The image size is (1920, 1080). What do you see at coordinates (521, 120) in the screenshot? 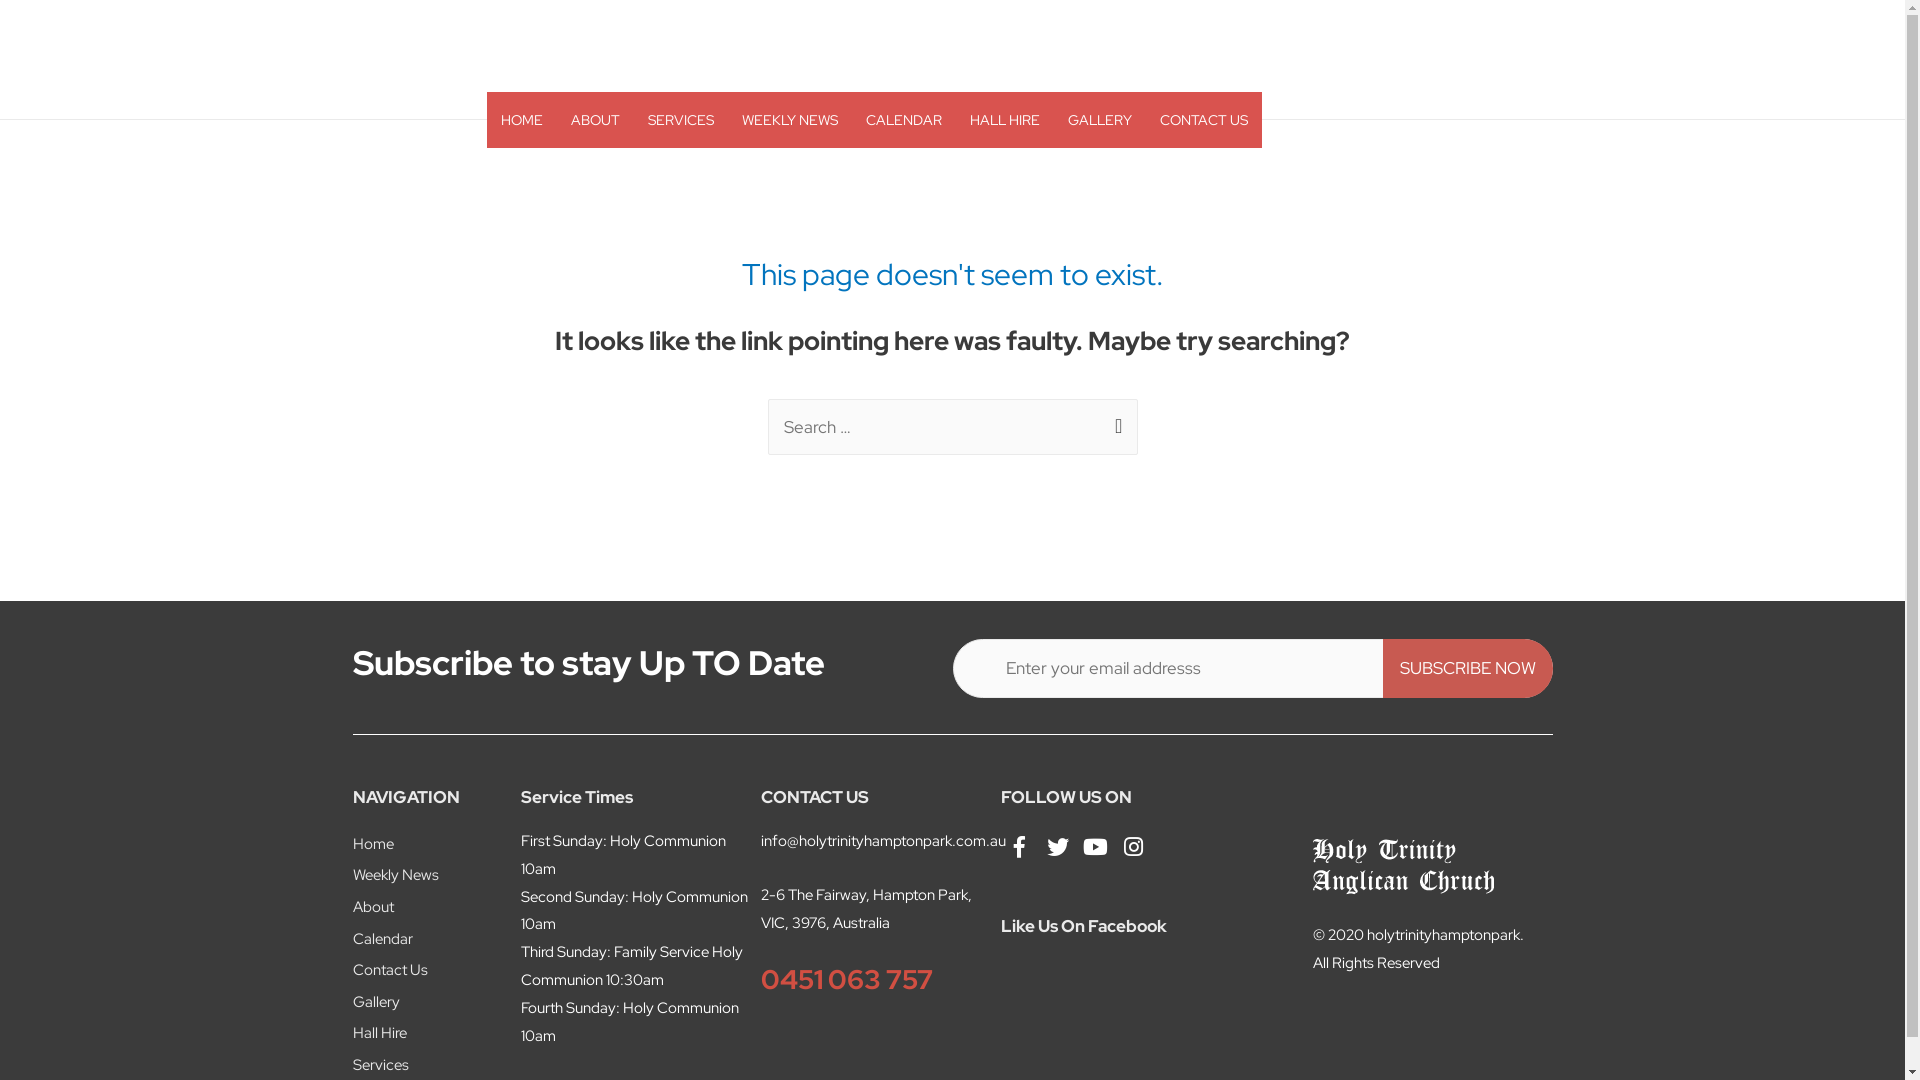
I see `HOME` at bounding box center [521, 120].